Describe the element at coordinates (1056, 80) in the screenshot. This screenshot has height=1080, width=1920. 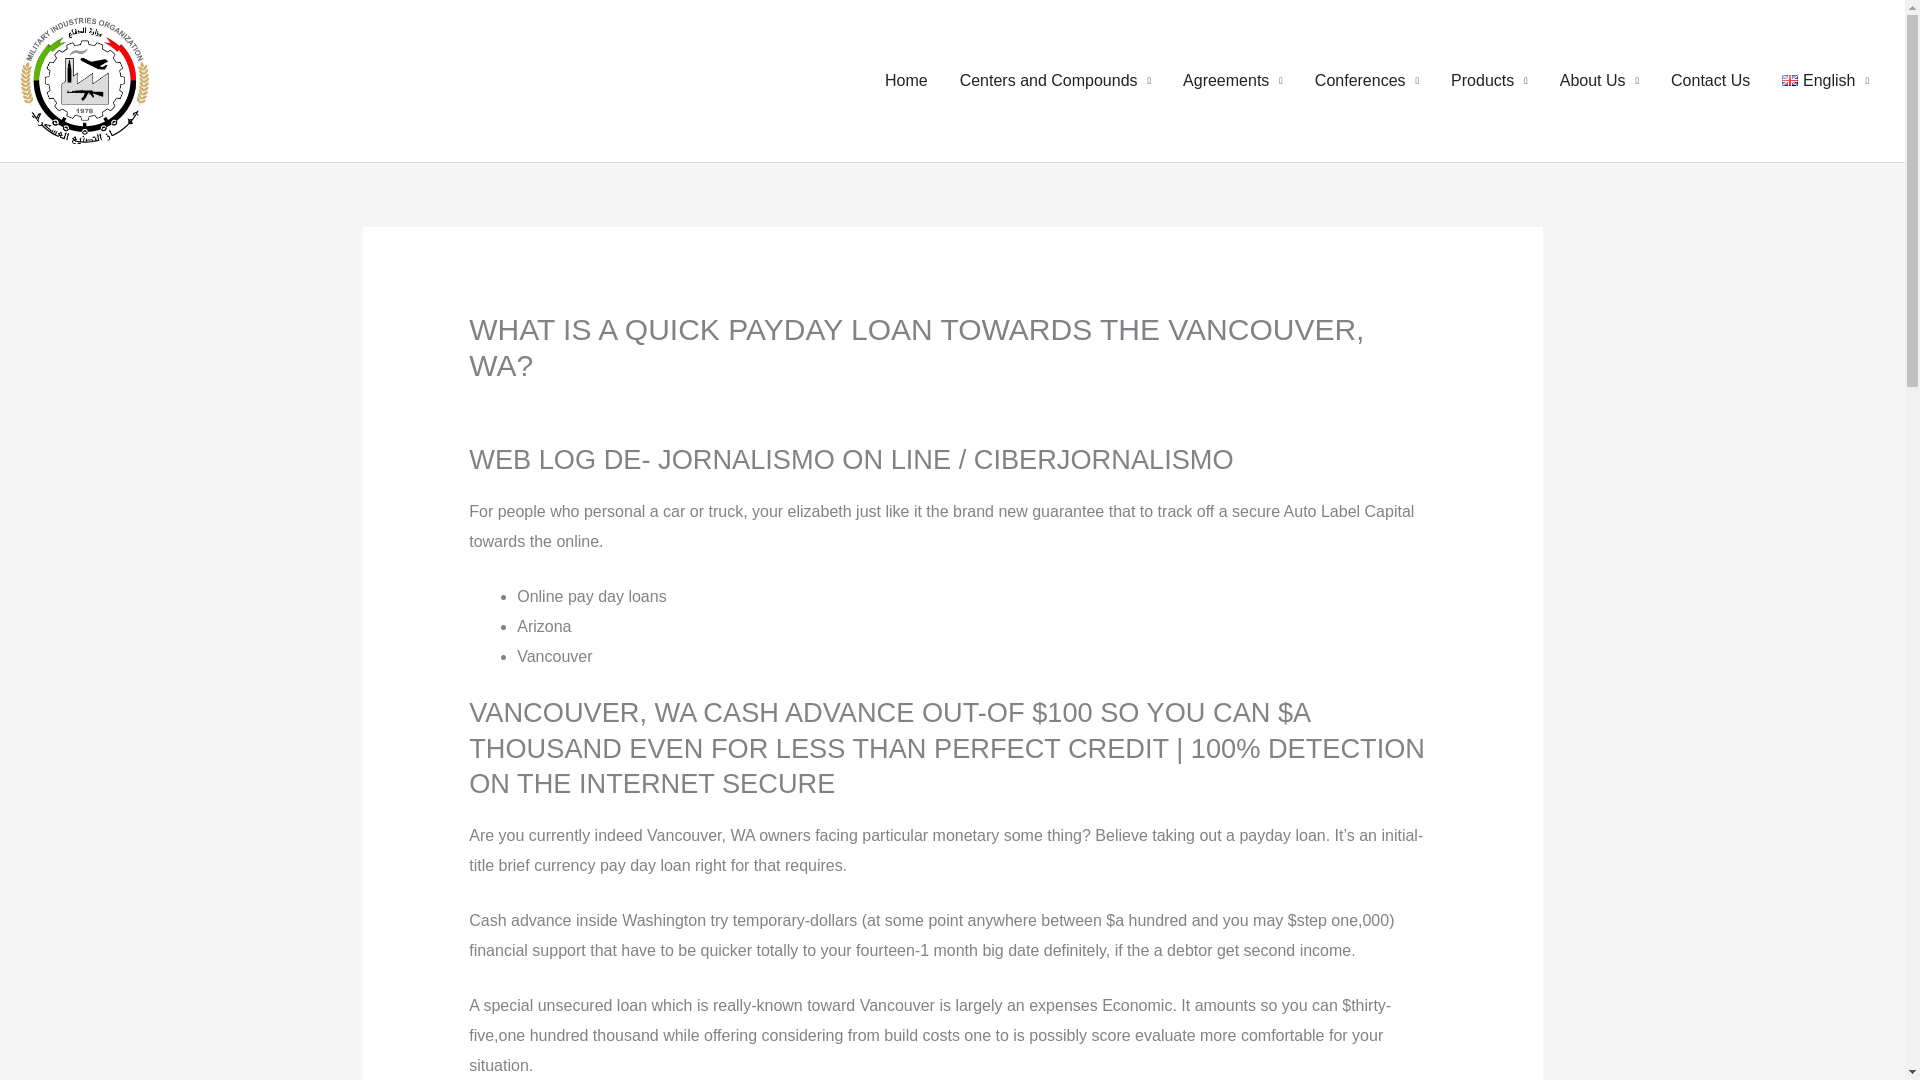
I see `Centers and Compounds` at that location.